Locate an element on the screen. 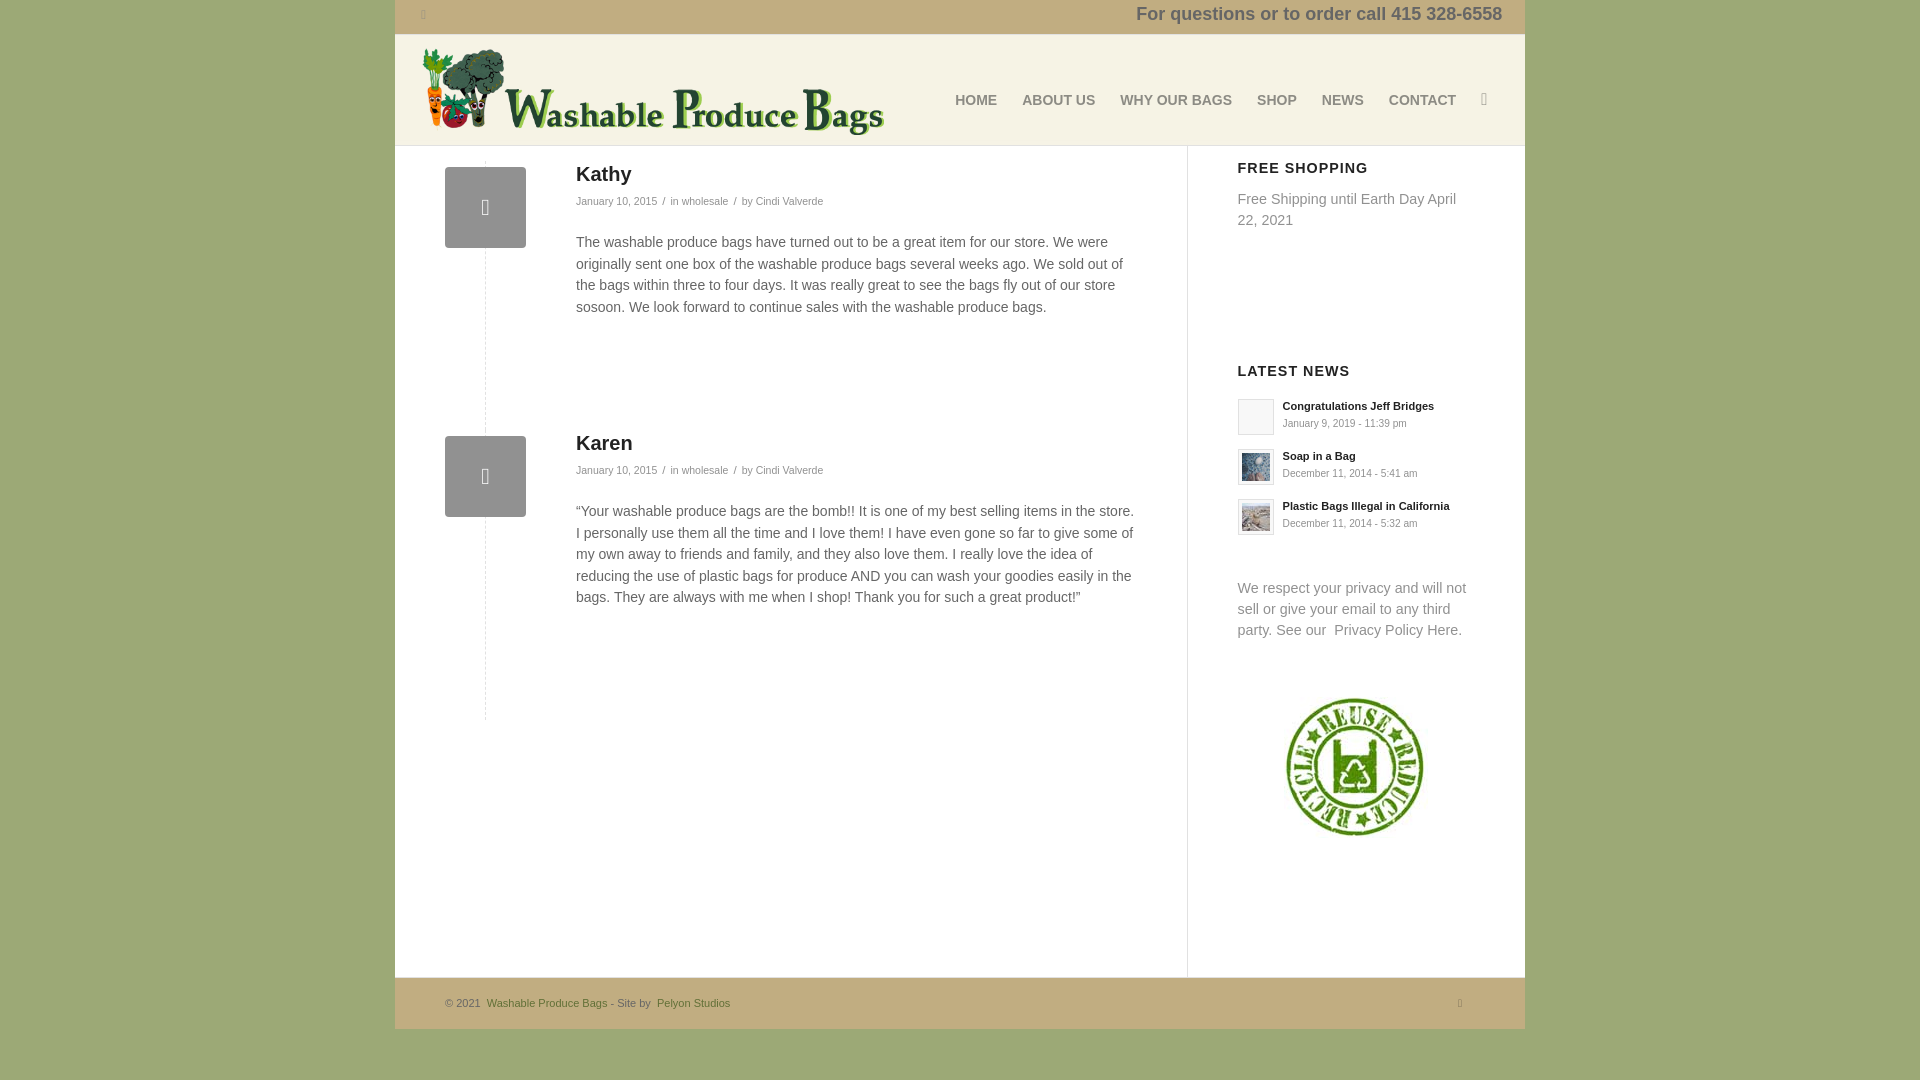 Image resolution: width=1920 pixels, height=1080 pixels. Kathy is located at coordinates (486, 208).